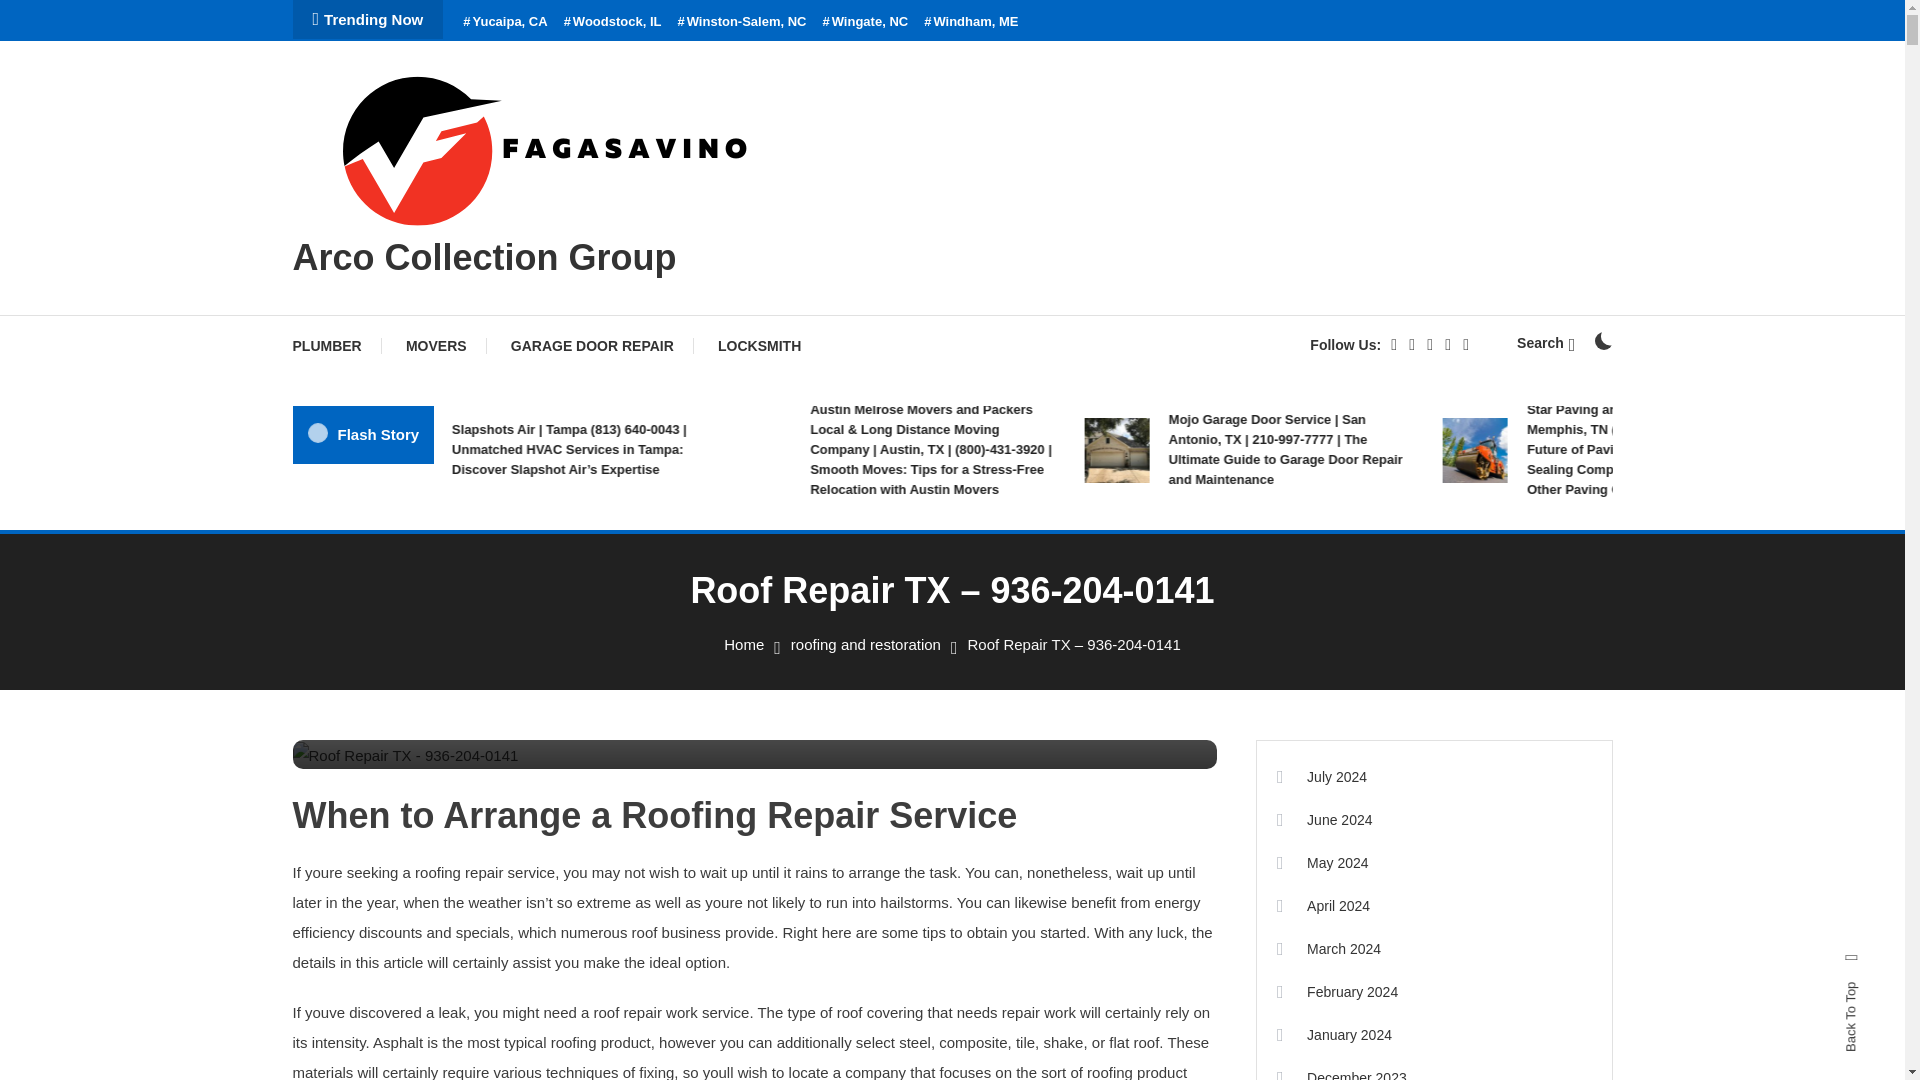 The height and width of the screenshot is (1080, 1920). What do you see at coordinates (744, 644) in the screenshot?
I see `Home` at bounding box center [744, 644].